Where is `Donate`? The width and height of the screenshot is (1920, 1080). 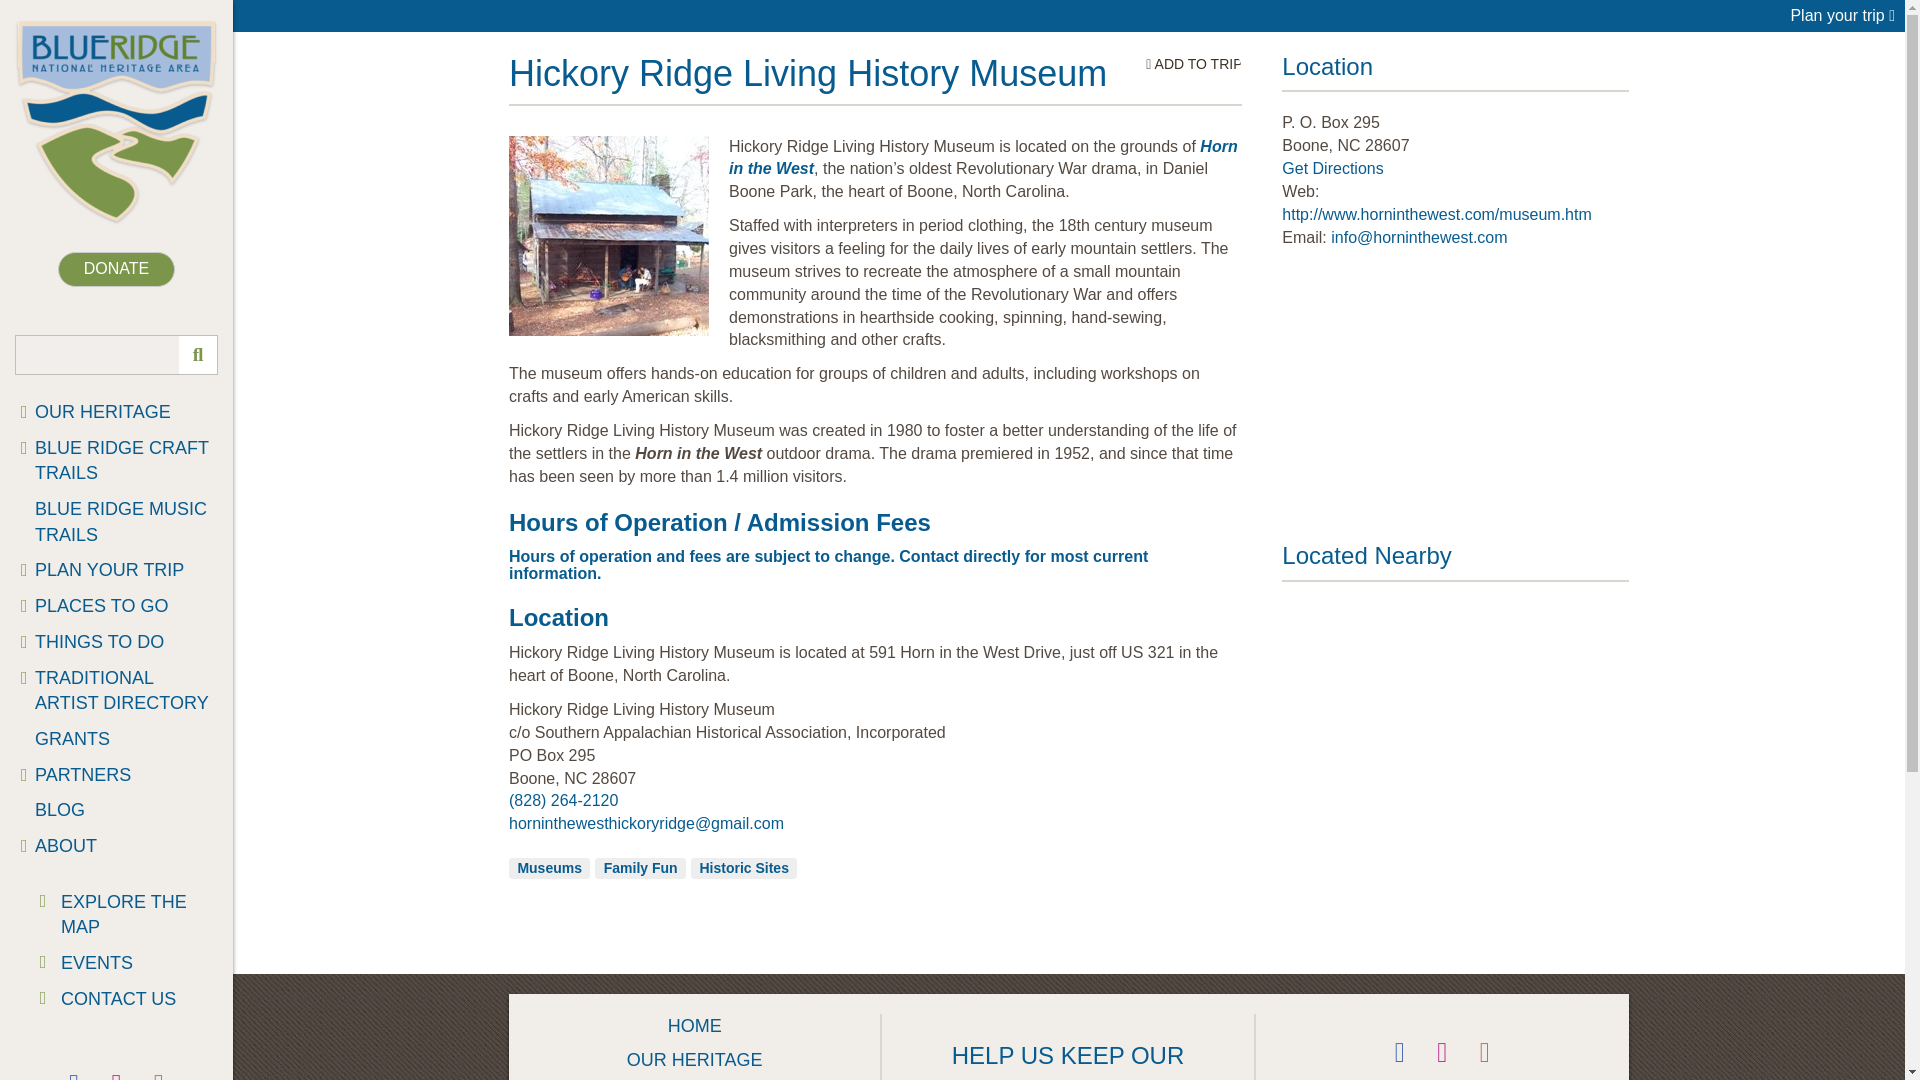
Donate is located at coordinates (116, 269).